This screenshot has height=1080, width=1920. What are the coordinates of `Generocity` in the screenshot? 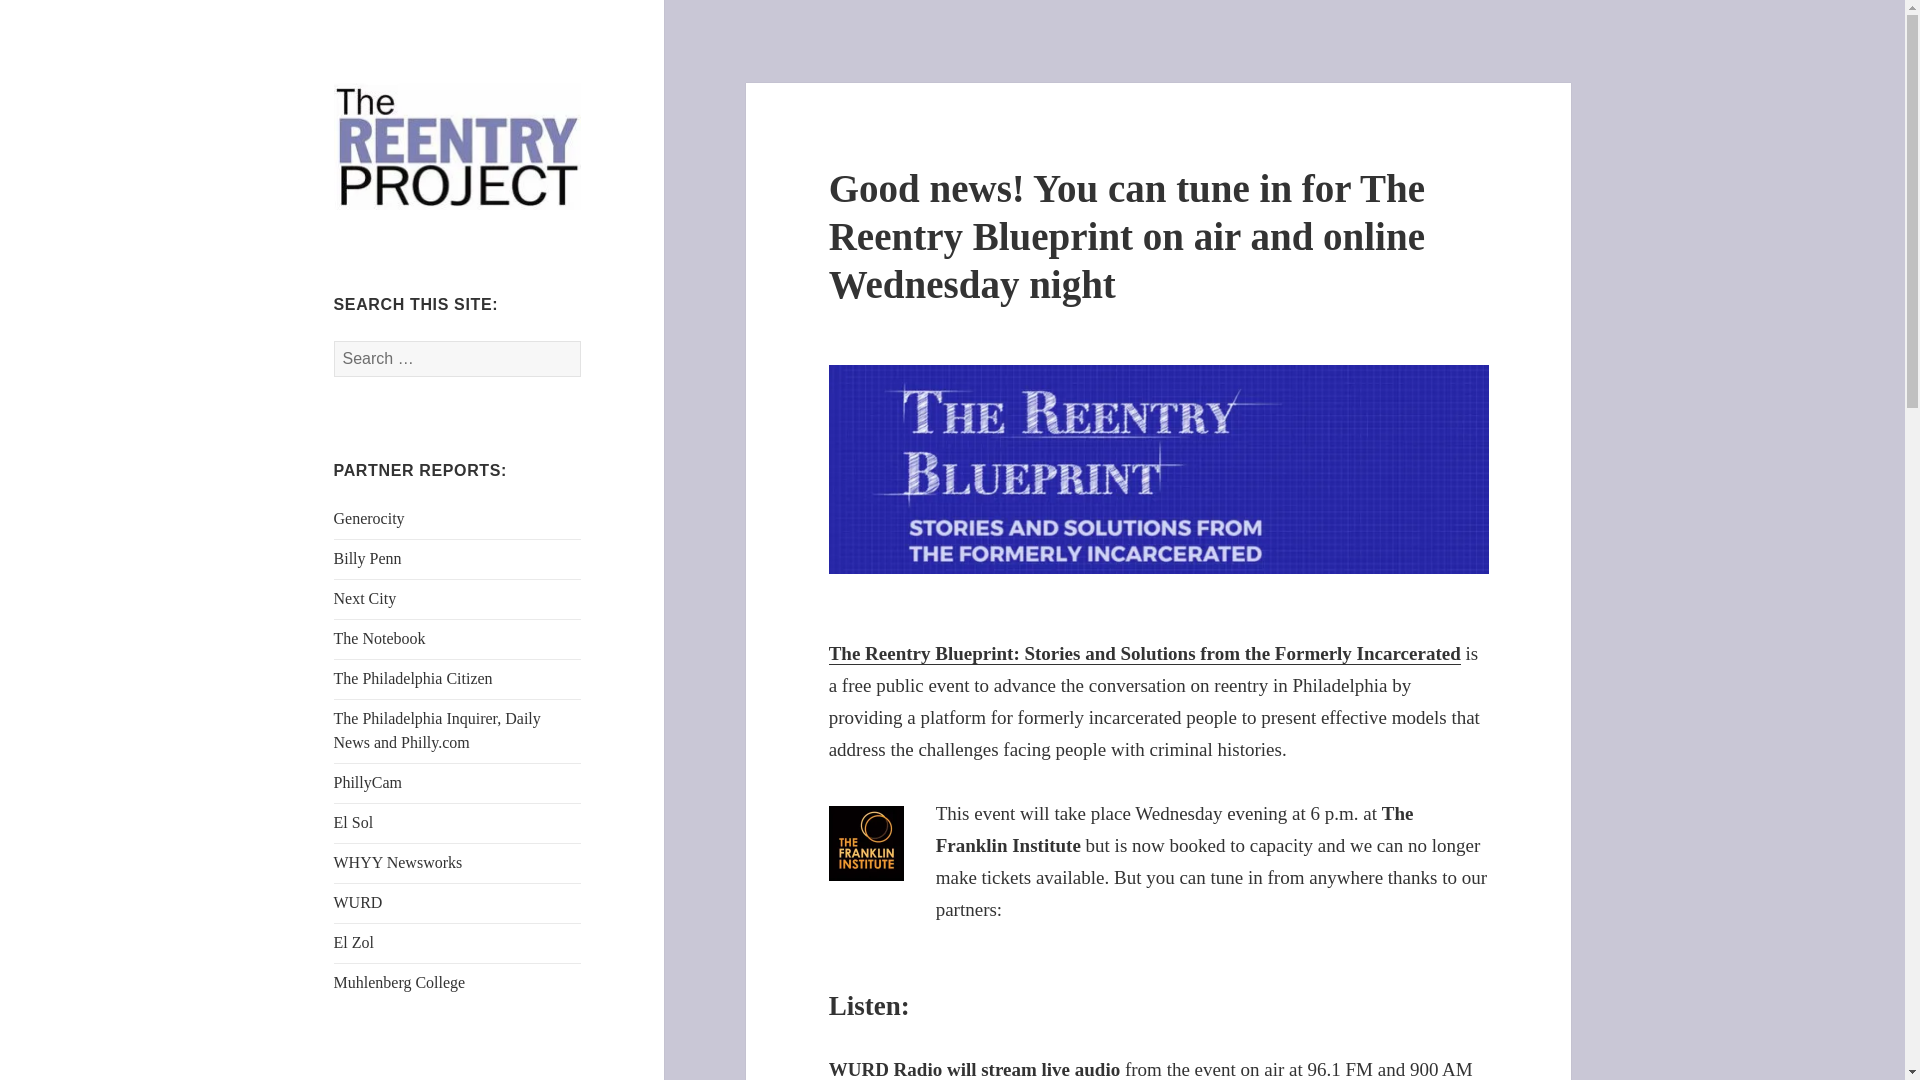 It's located at (370, 518).